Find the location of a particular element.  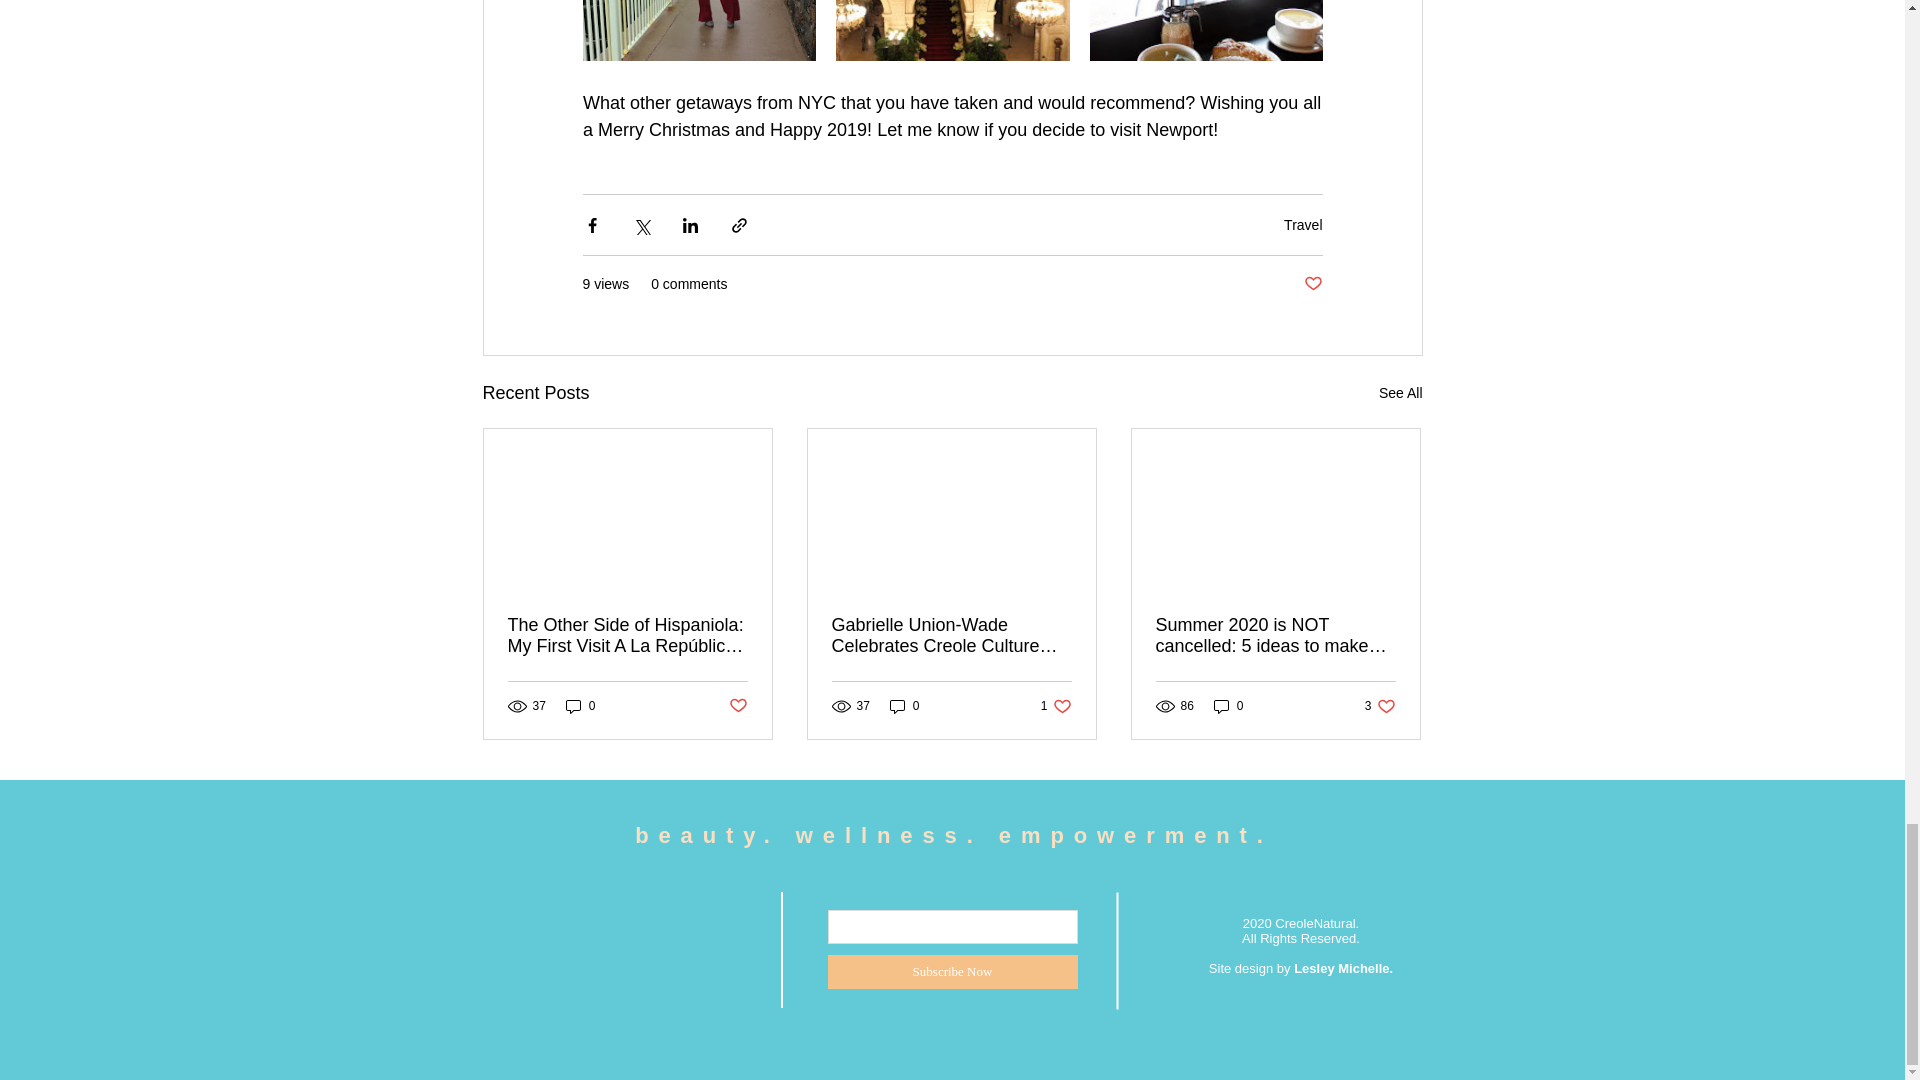

Post not marked as liked is located at coordinates (1056, 706).